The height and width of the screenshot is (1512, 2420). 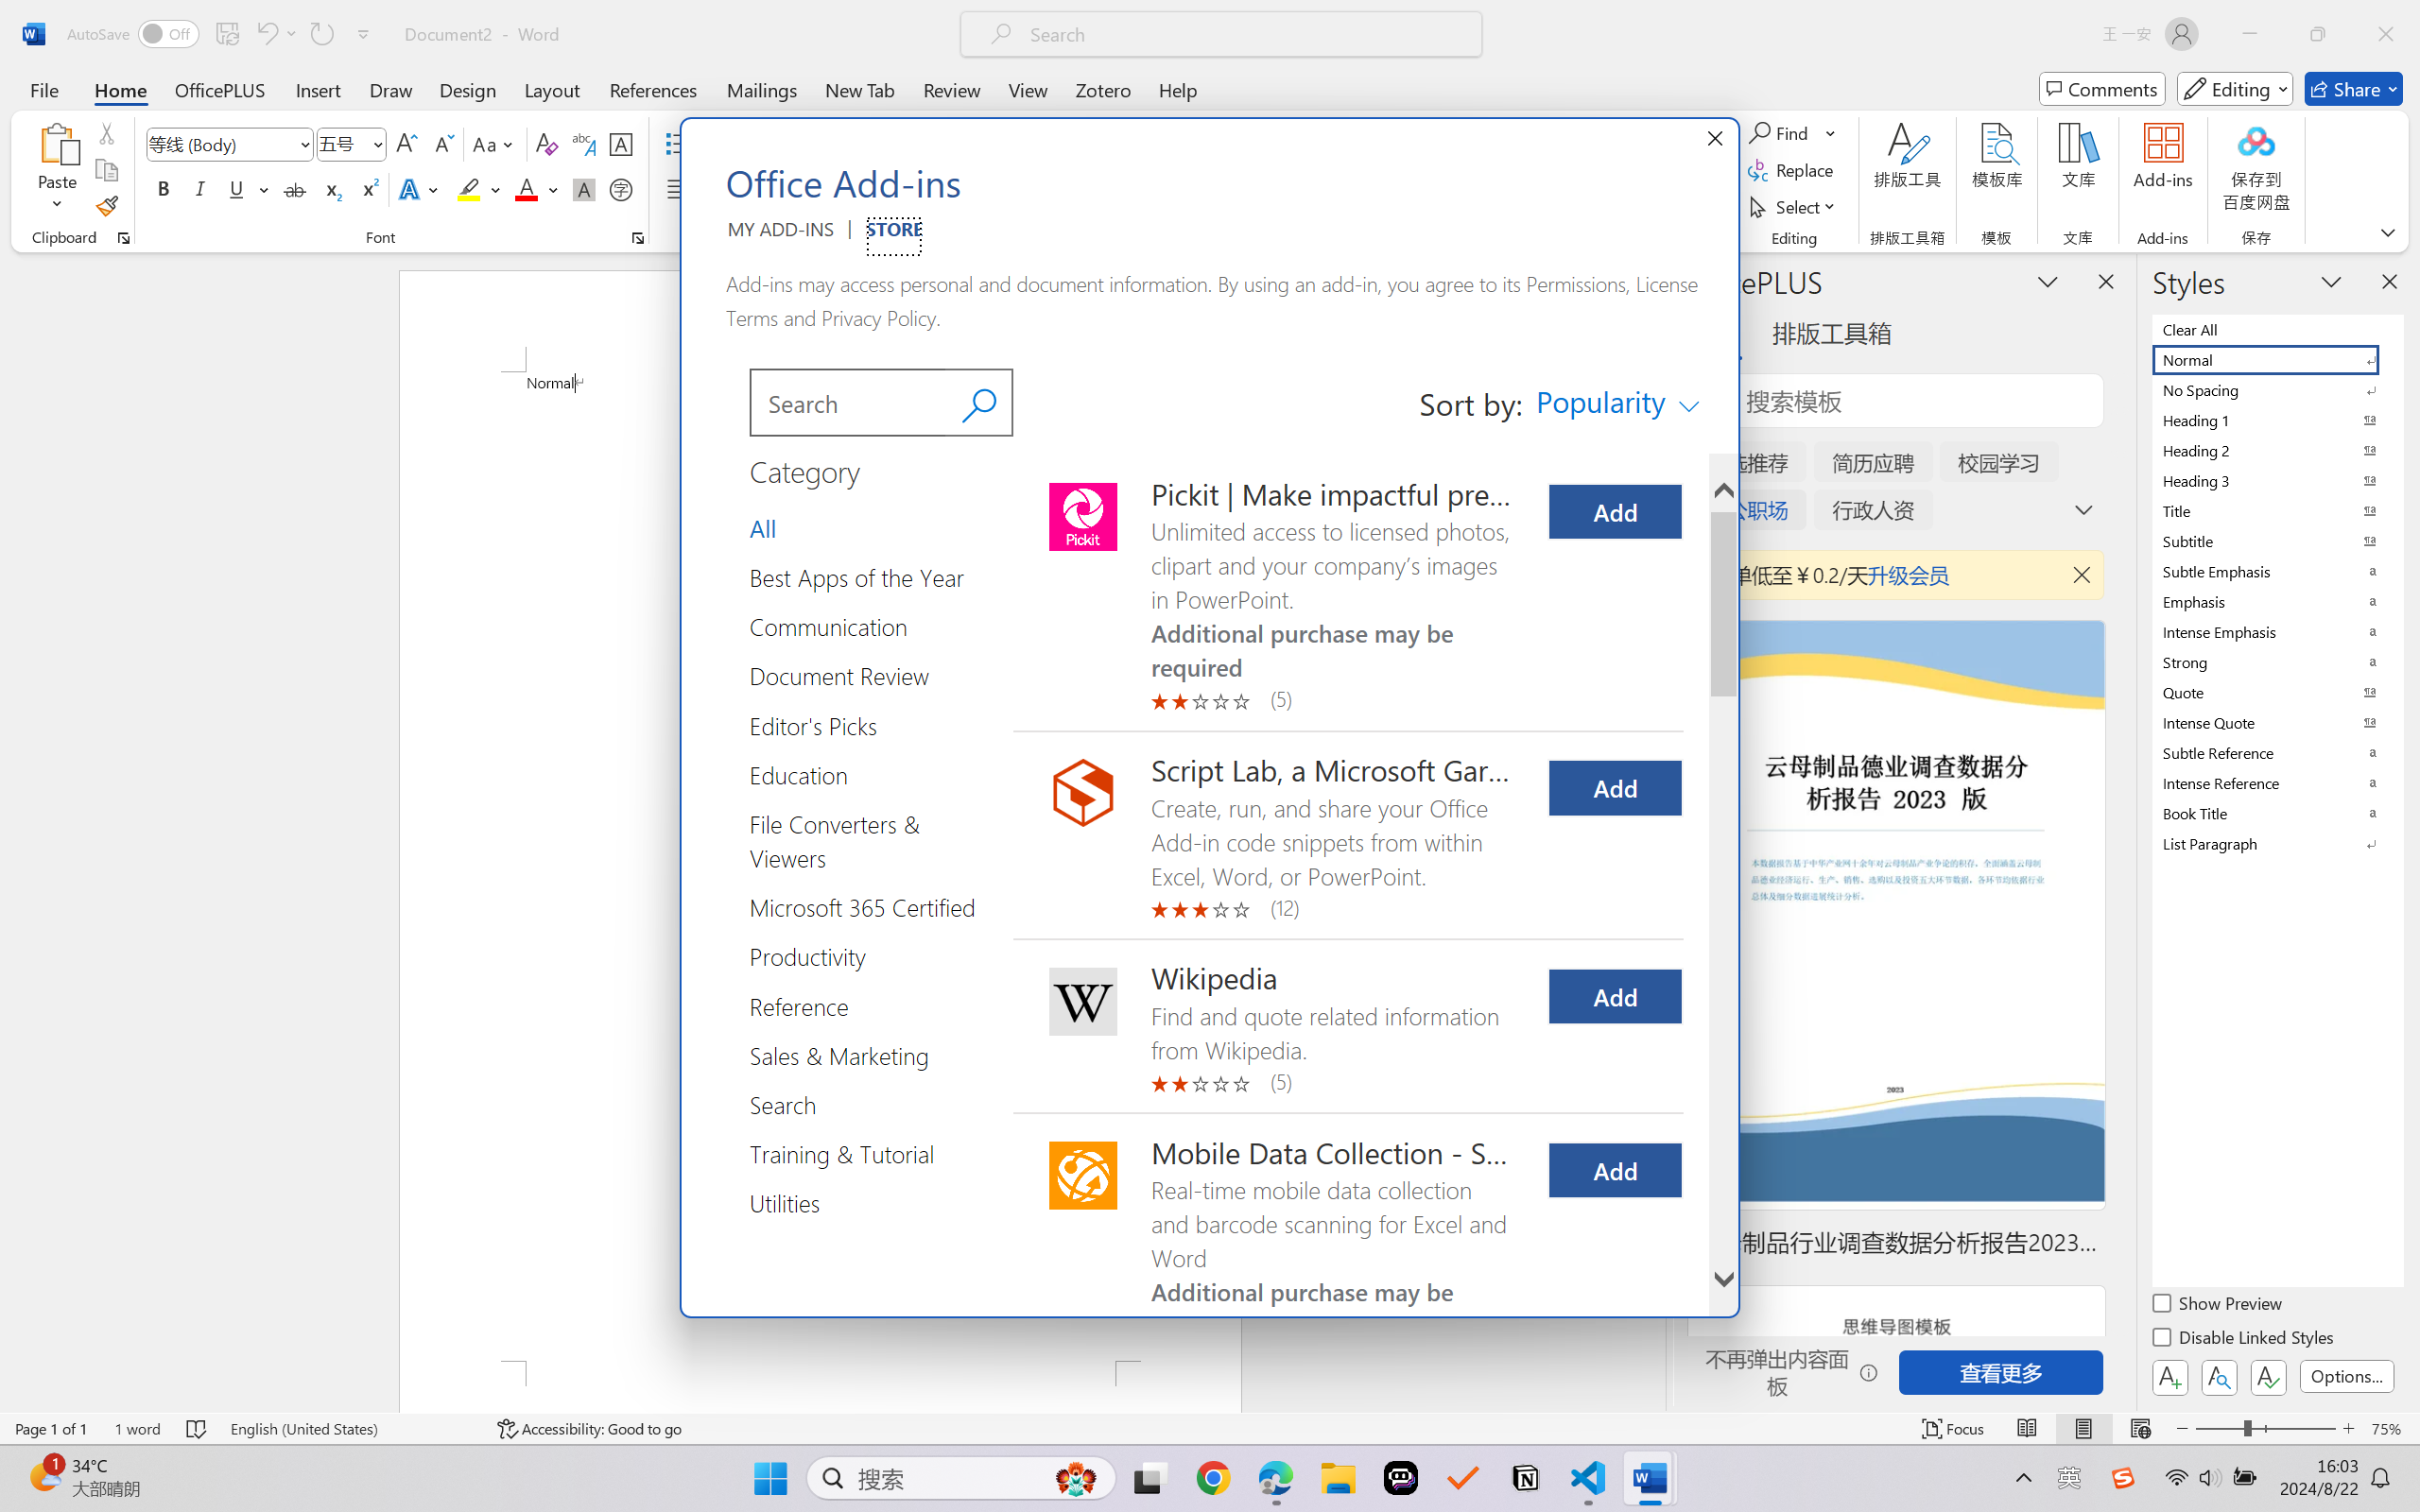 I want to click on Notion, so click(x=1526, y=1478).